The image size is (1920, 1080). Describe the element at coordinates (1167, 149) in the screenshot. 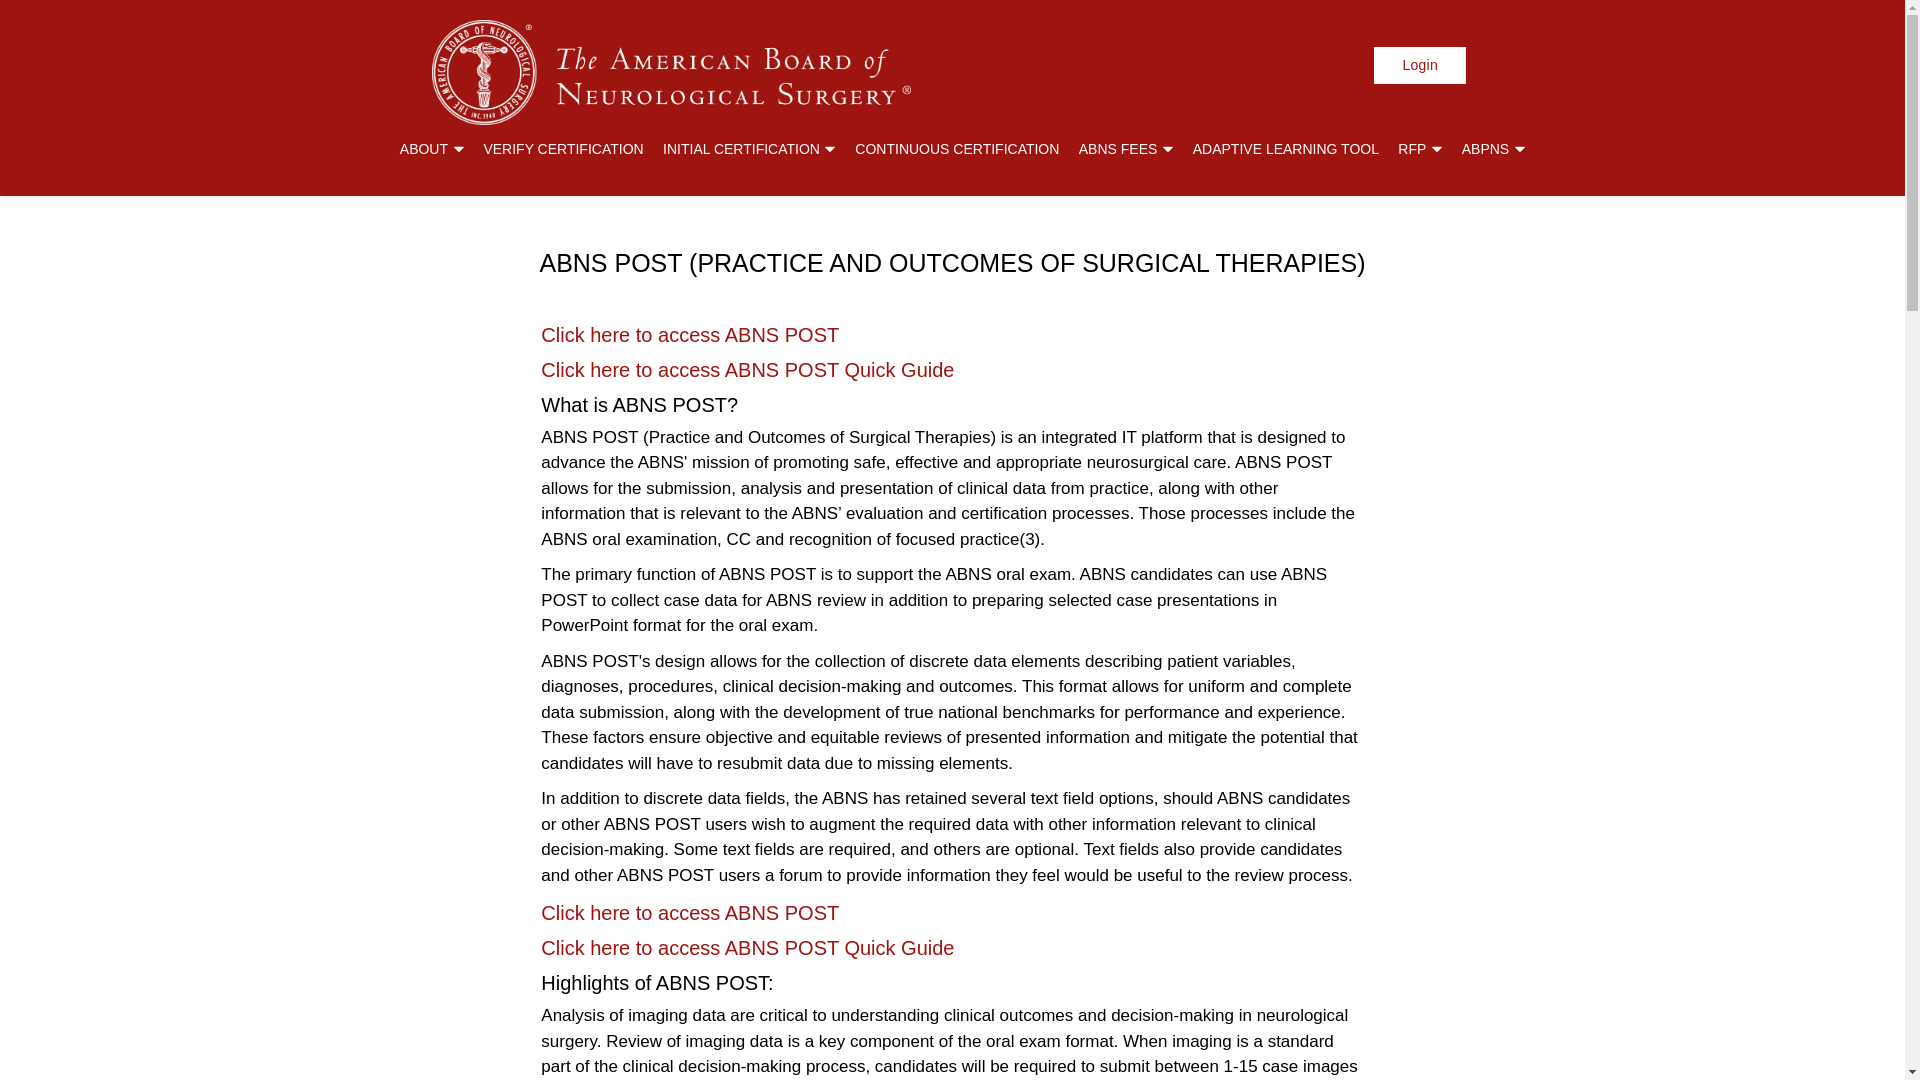

I see `Open Submenu` at that location.